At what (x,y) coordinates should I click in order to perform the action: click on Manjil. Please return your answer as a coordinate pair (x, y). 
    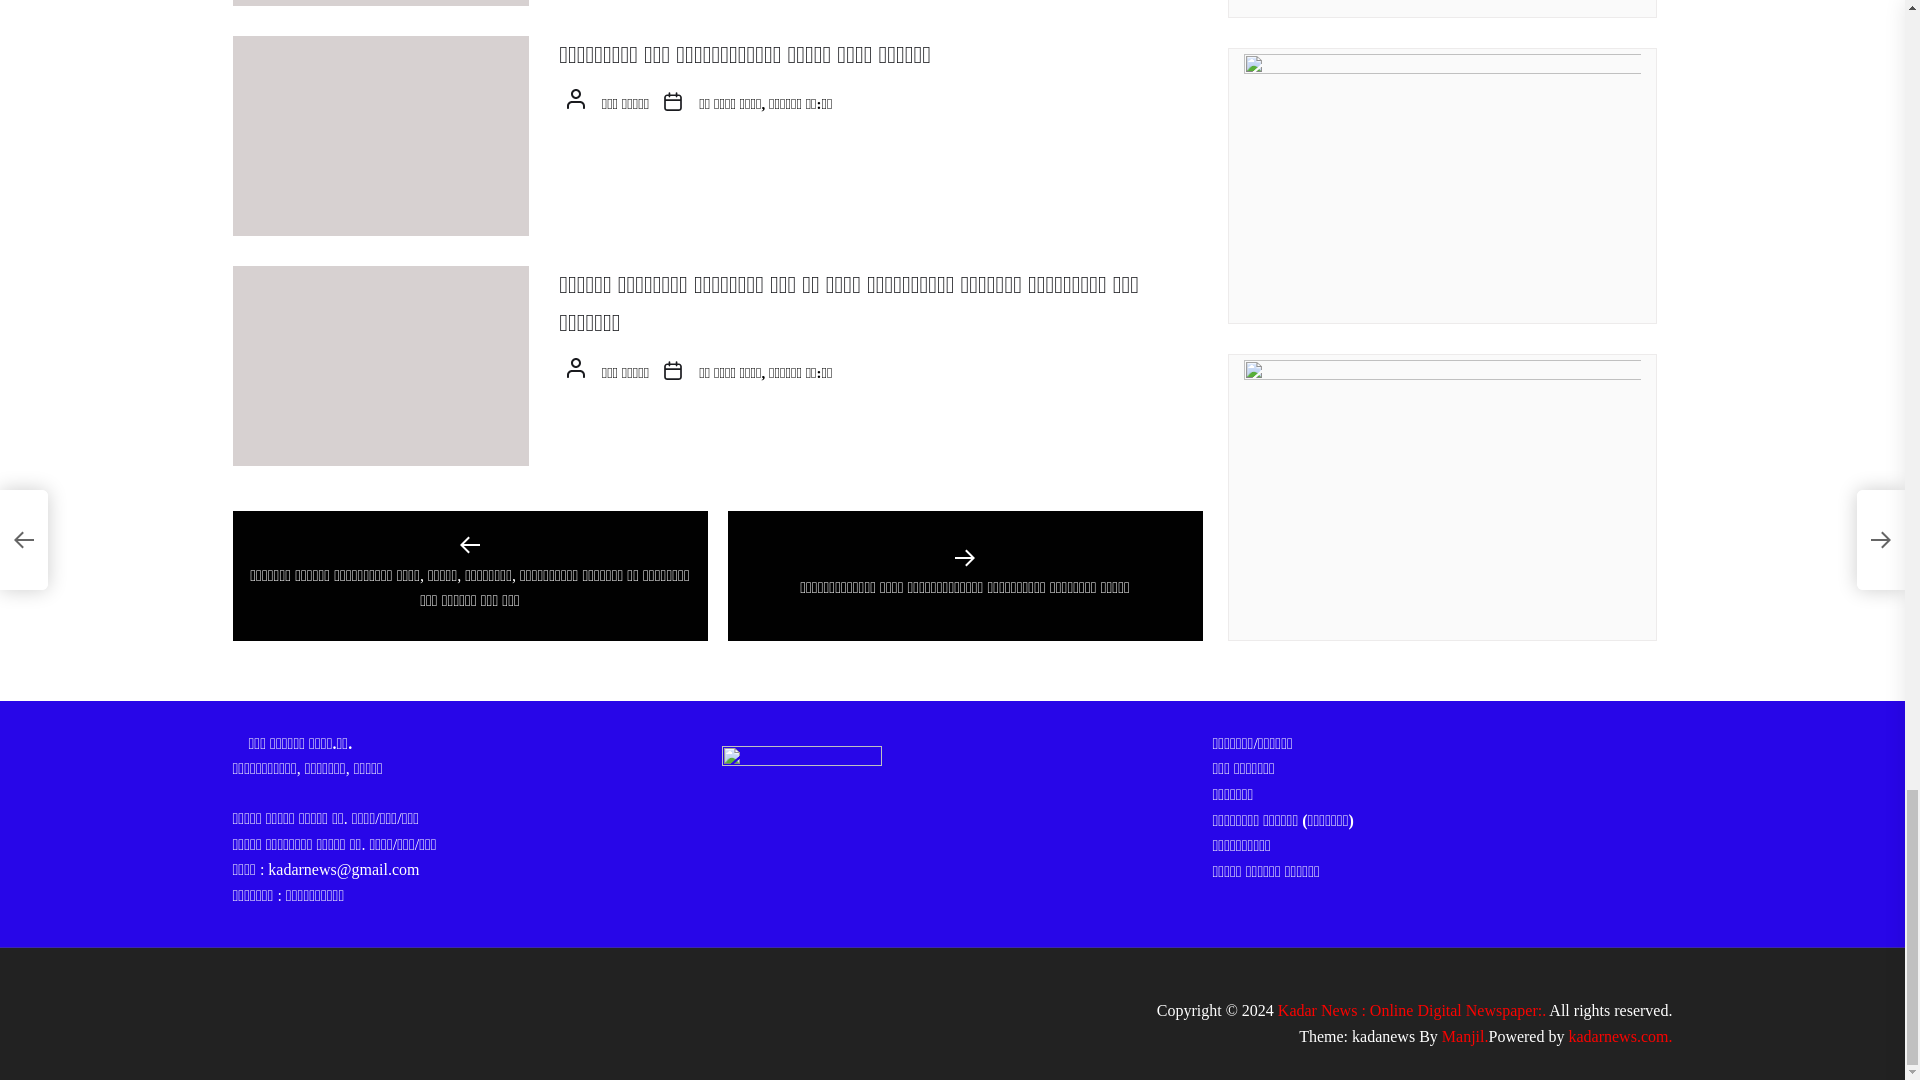
    Looking at the image, I should click on (1465, 1036).